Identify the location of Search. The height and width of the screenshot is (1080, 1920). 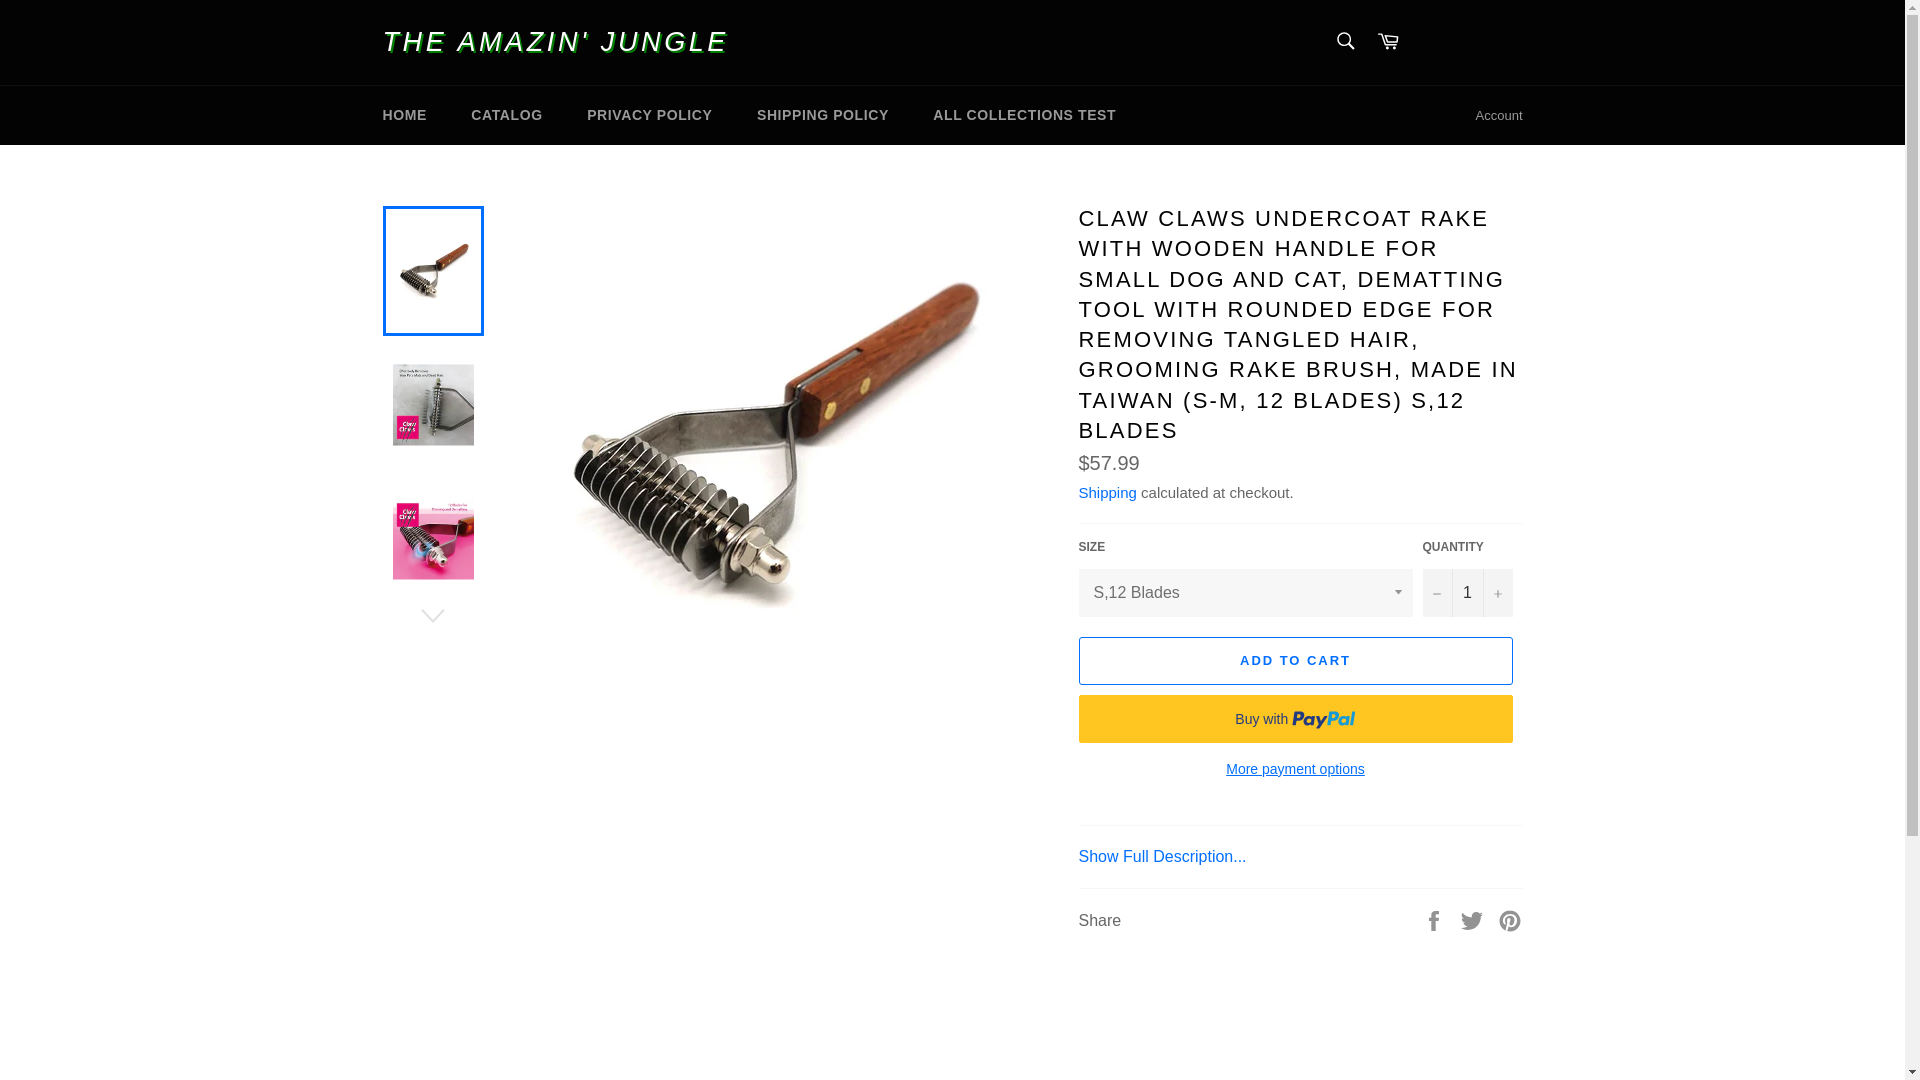
(1344, 40).